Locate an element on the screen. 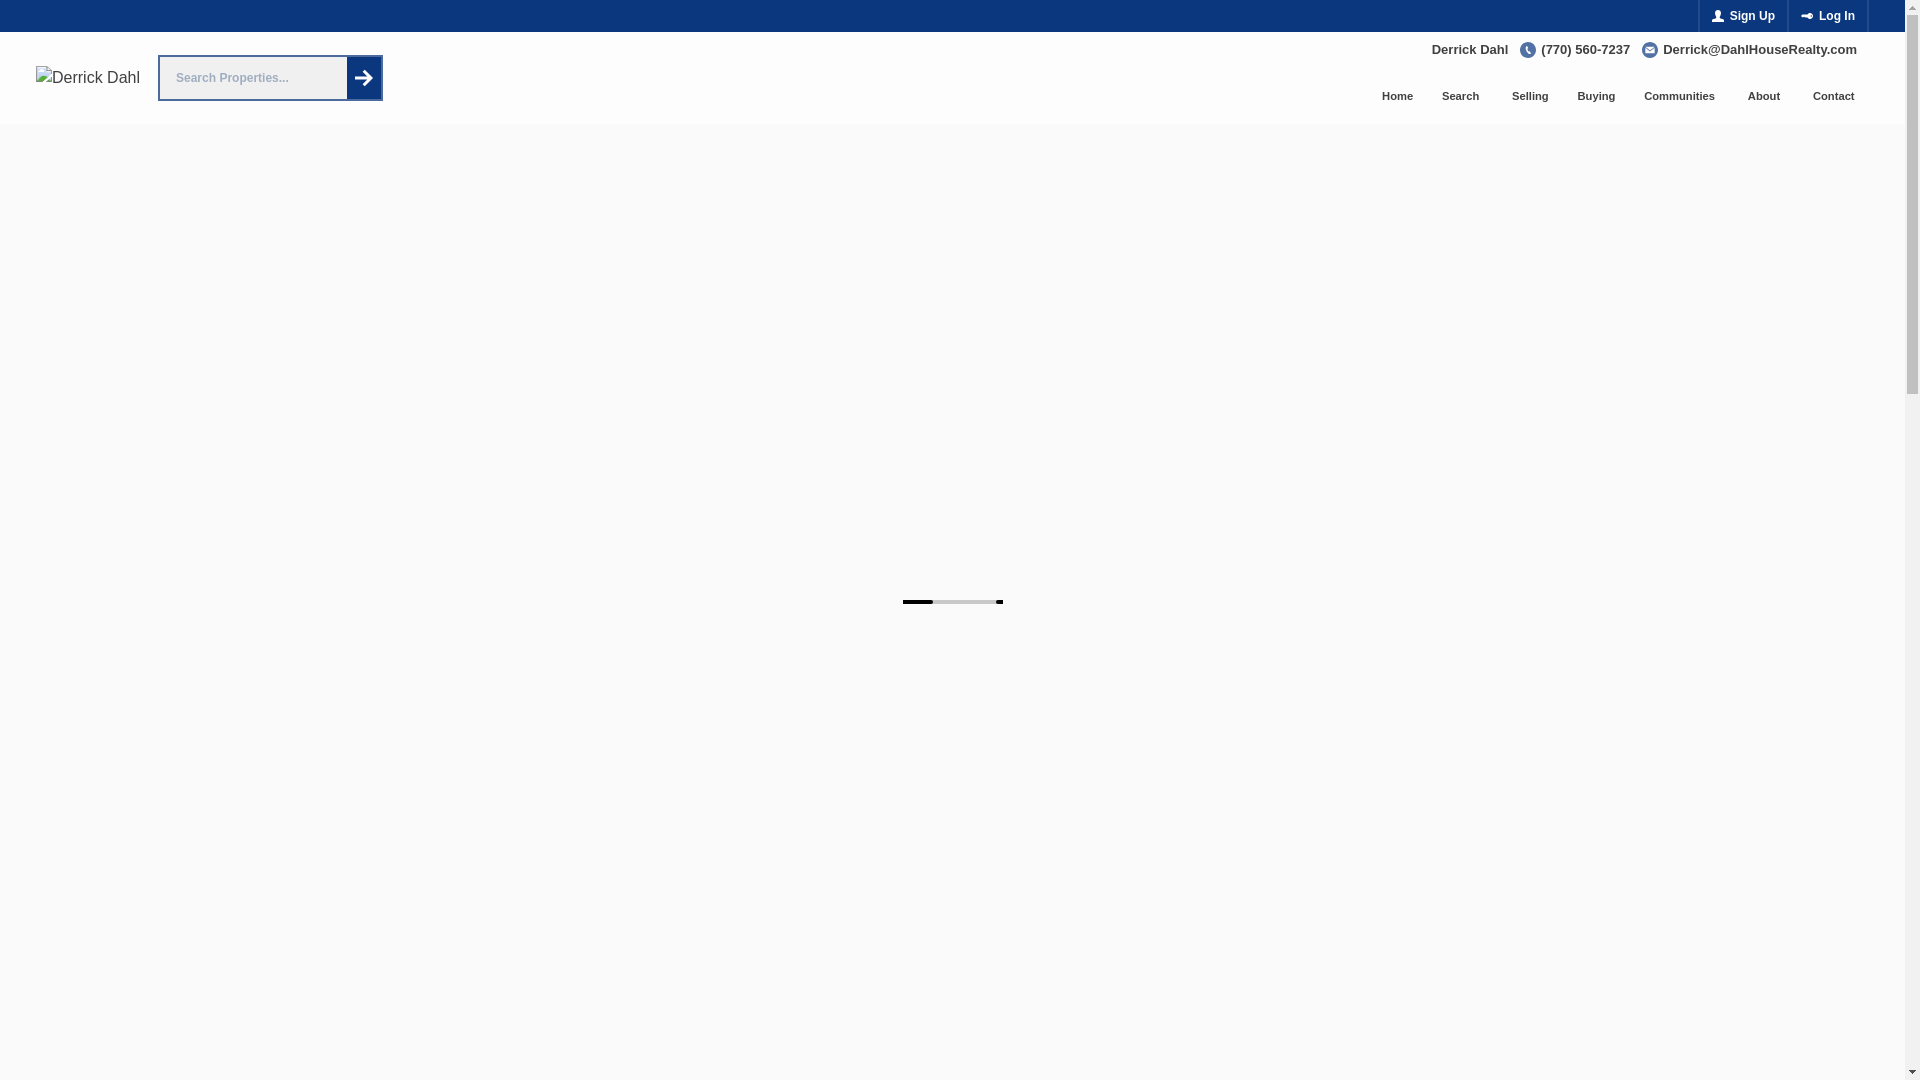 This screenshot has height=1080, width=1920. Communities is located at coordinates (1682, 96).